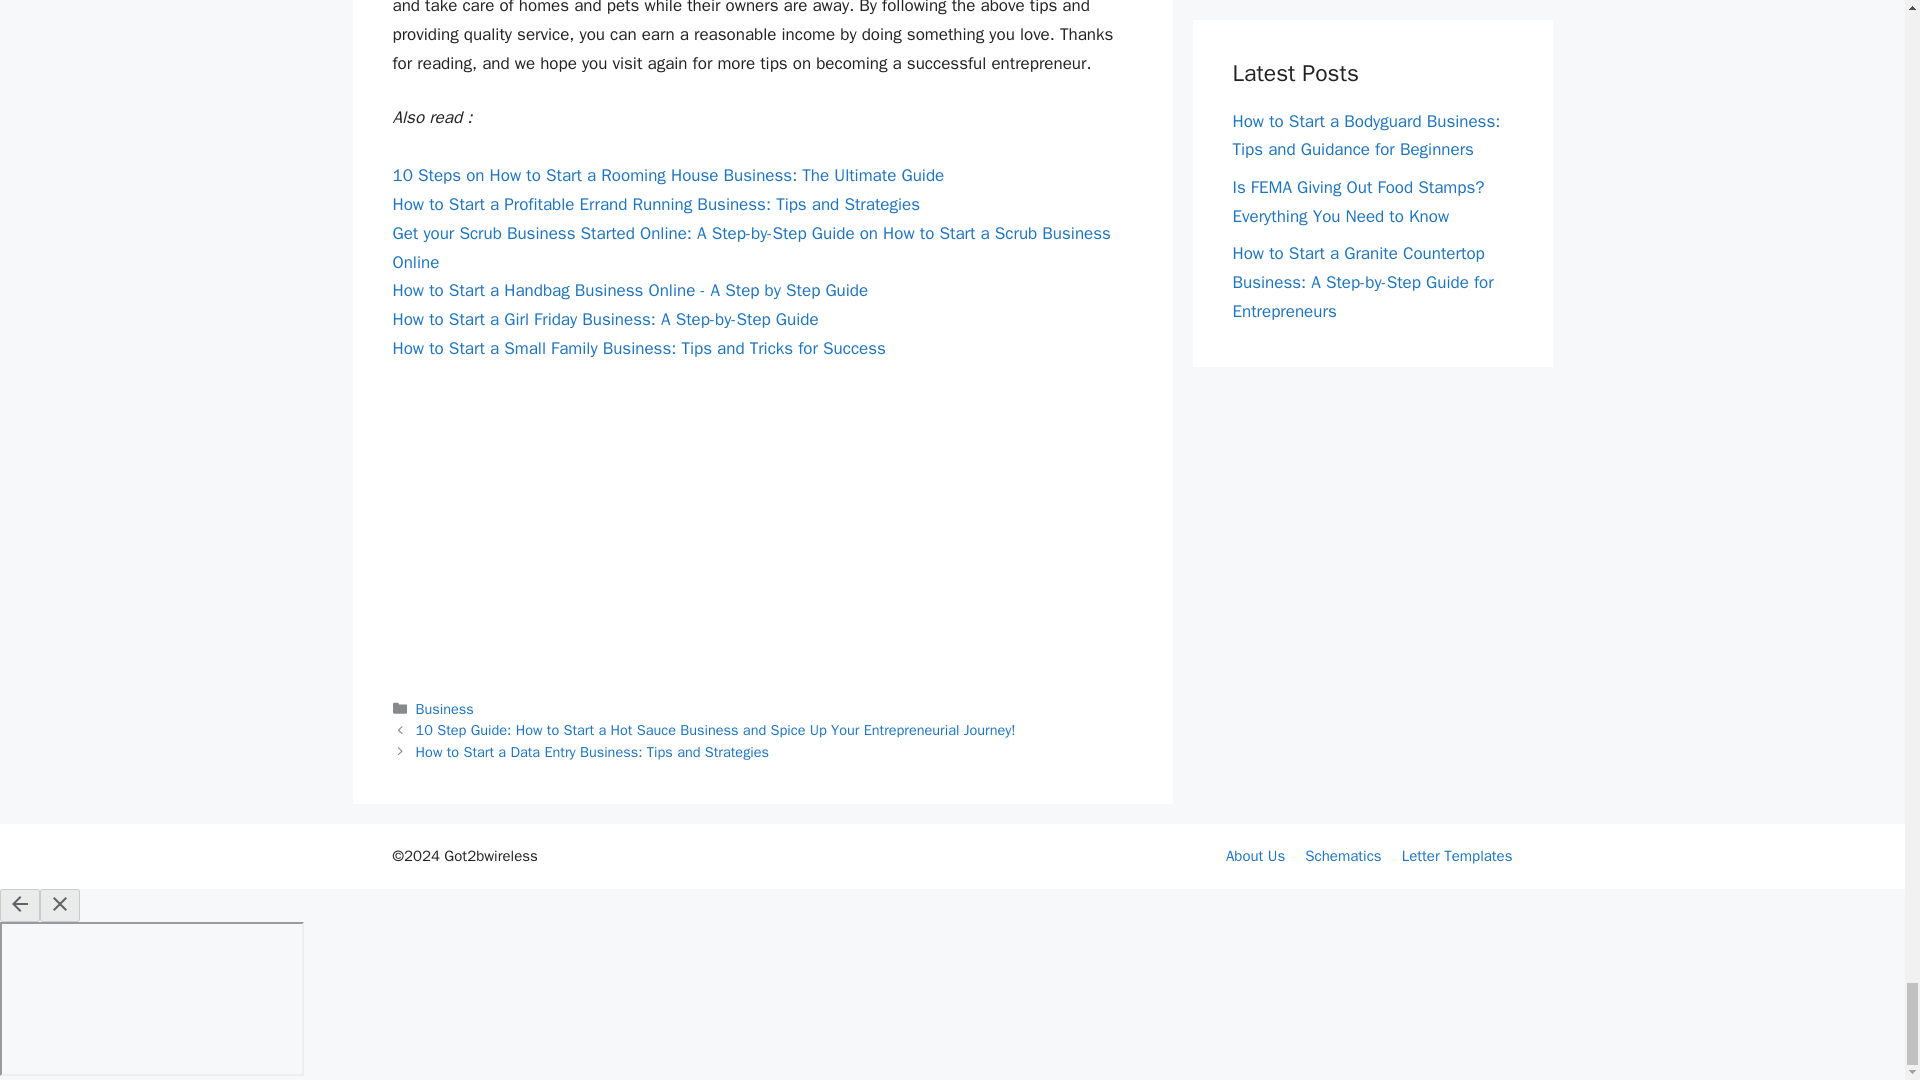 The width and height of the screenshot is (1920, 1080). Describe the element at coordinates (1342, 856) in the screenshot. I see `Schematics` at that location.